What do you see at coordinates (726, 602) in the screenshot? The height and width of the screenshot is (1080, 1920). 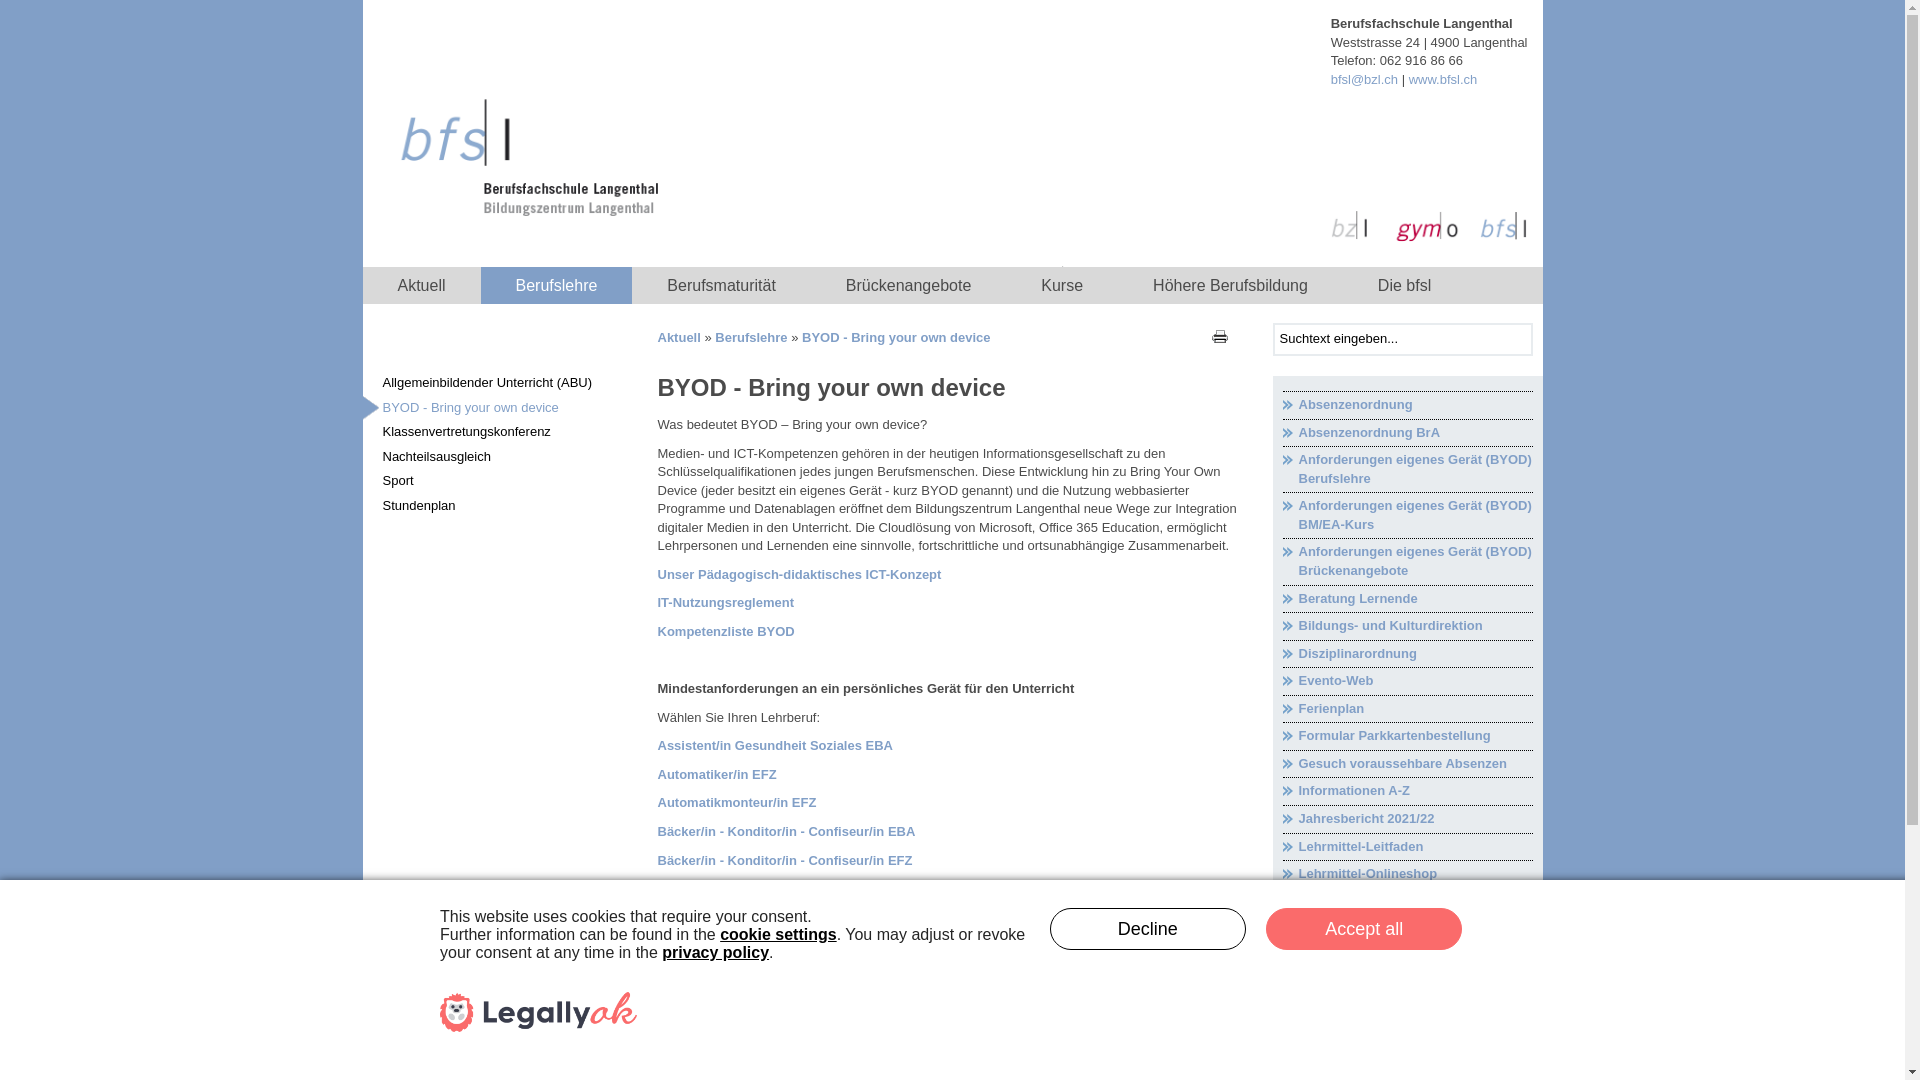 I see `IT-Nutzungsreglement` at bounding box center [726, 602].